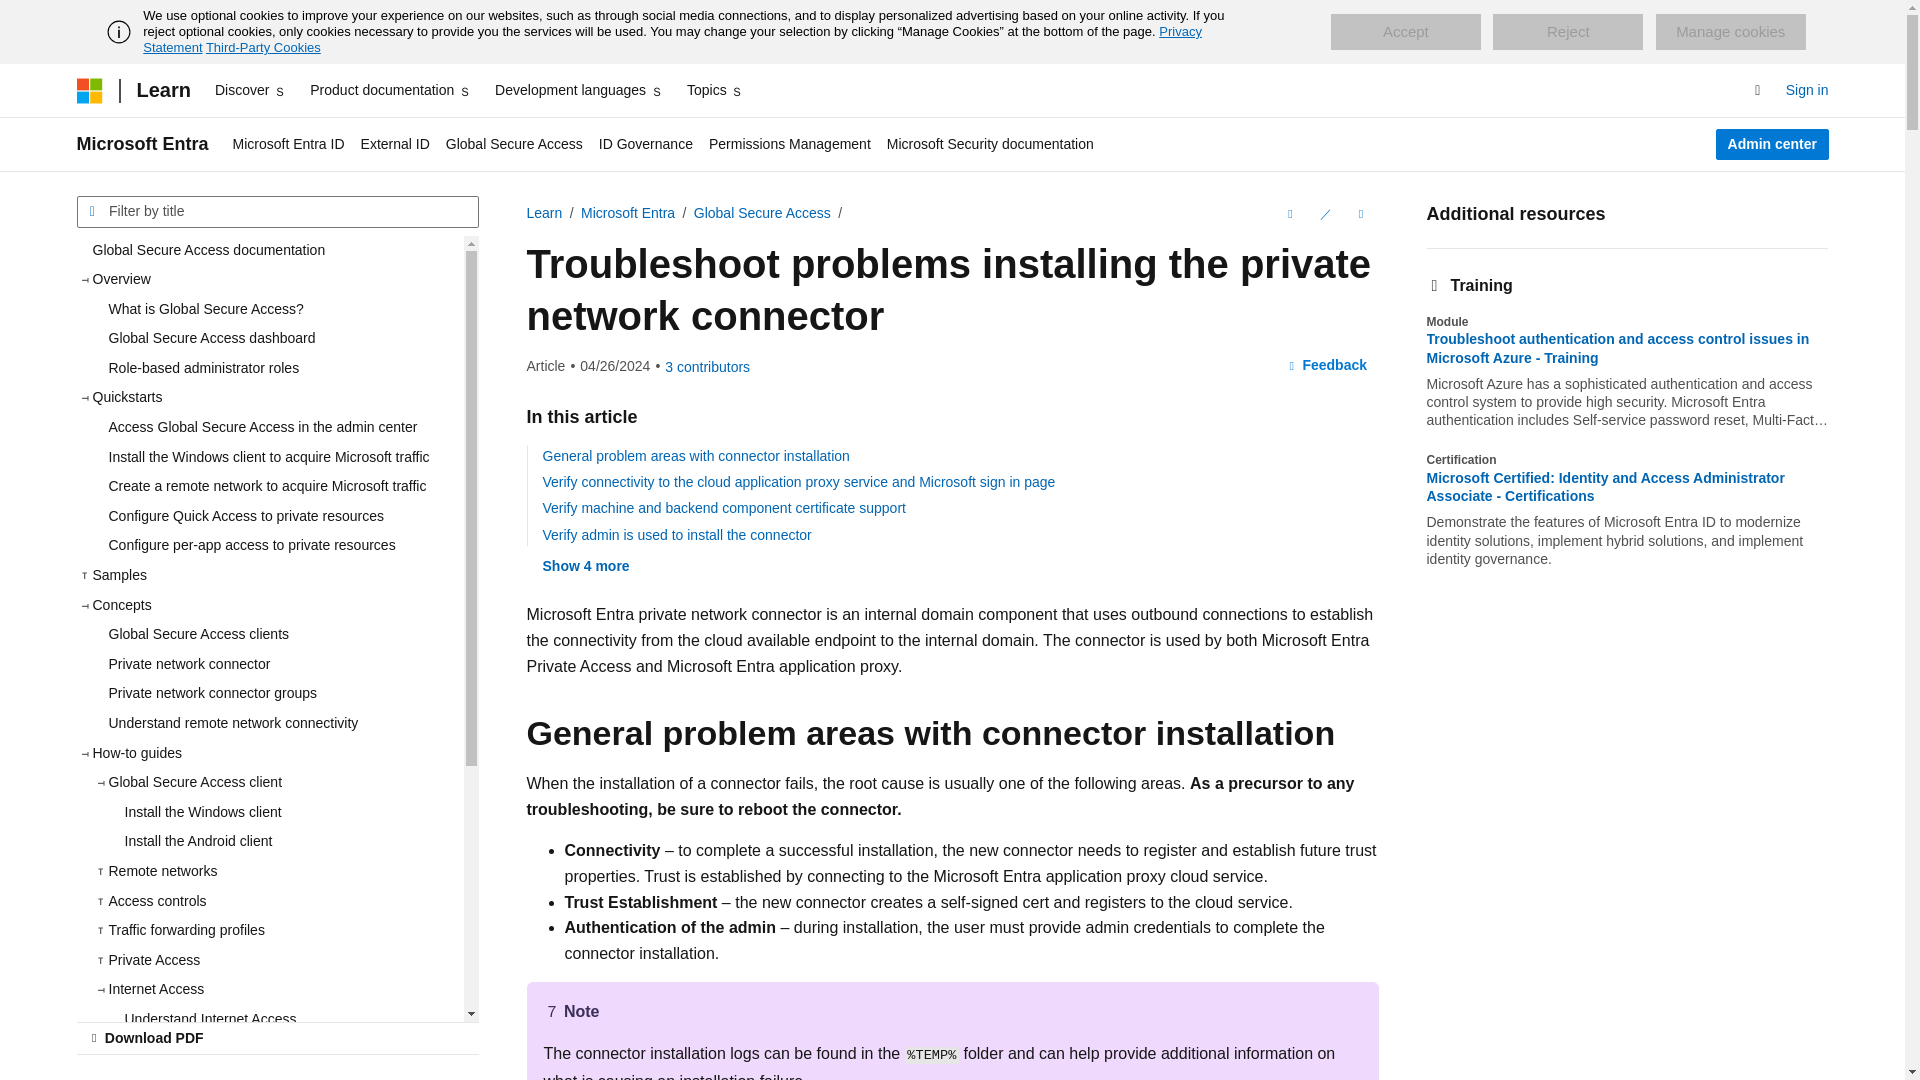  I want to click on Topics, so click(716, 90).